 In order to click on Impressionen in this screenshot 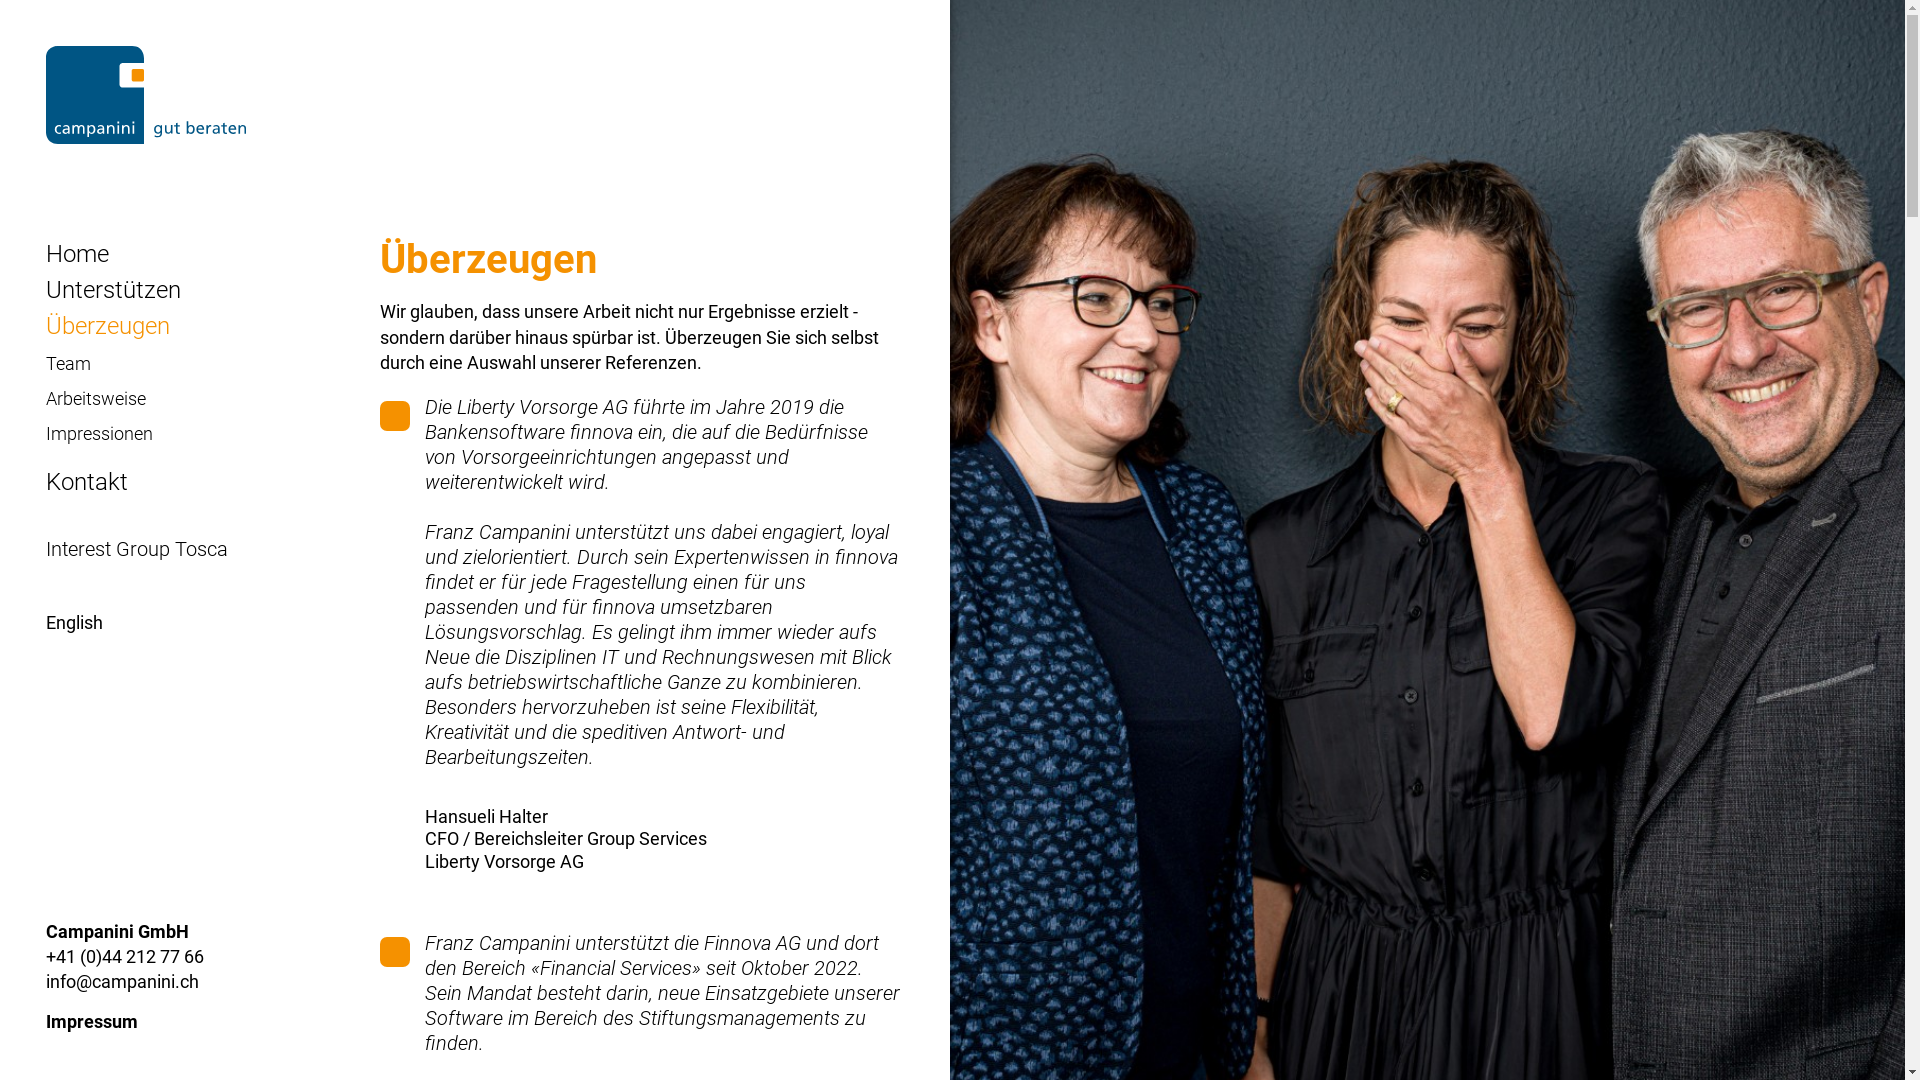, I will do `click(114, 434)`.